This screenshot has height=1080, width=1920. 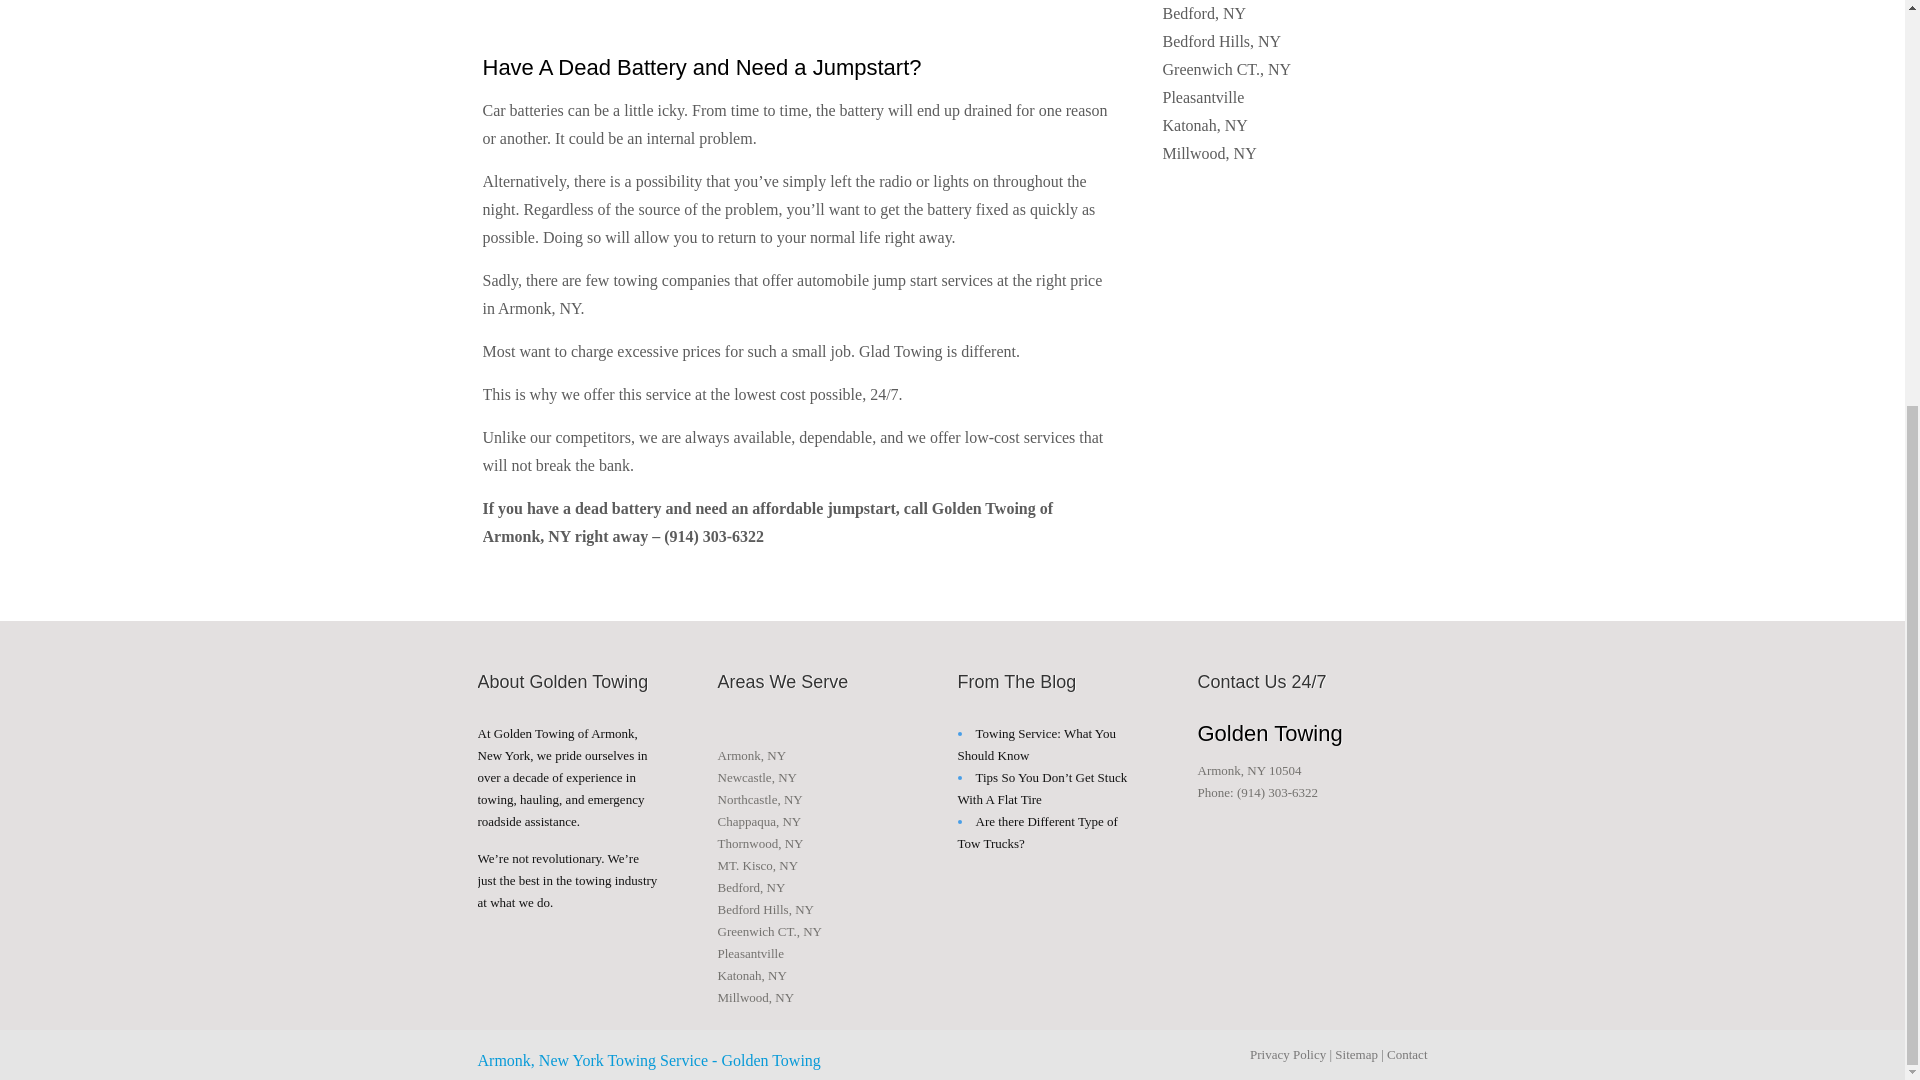 I want to click on Towing Service: What You Should Know, so click(x=1036, y=744).